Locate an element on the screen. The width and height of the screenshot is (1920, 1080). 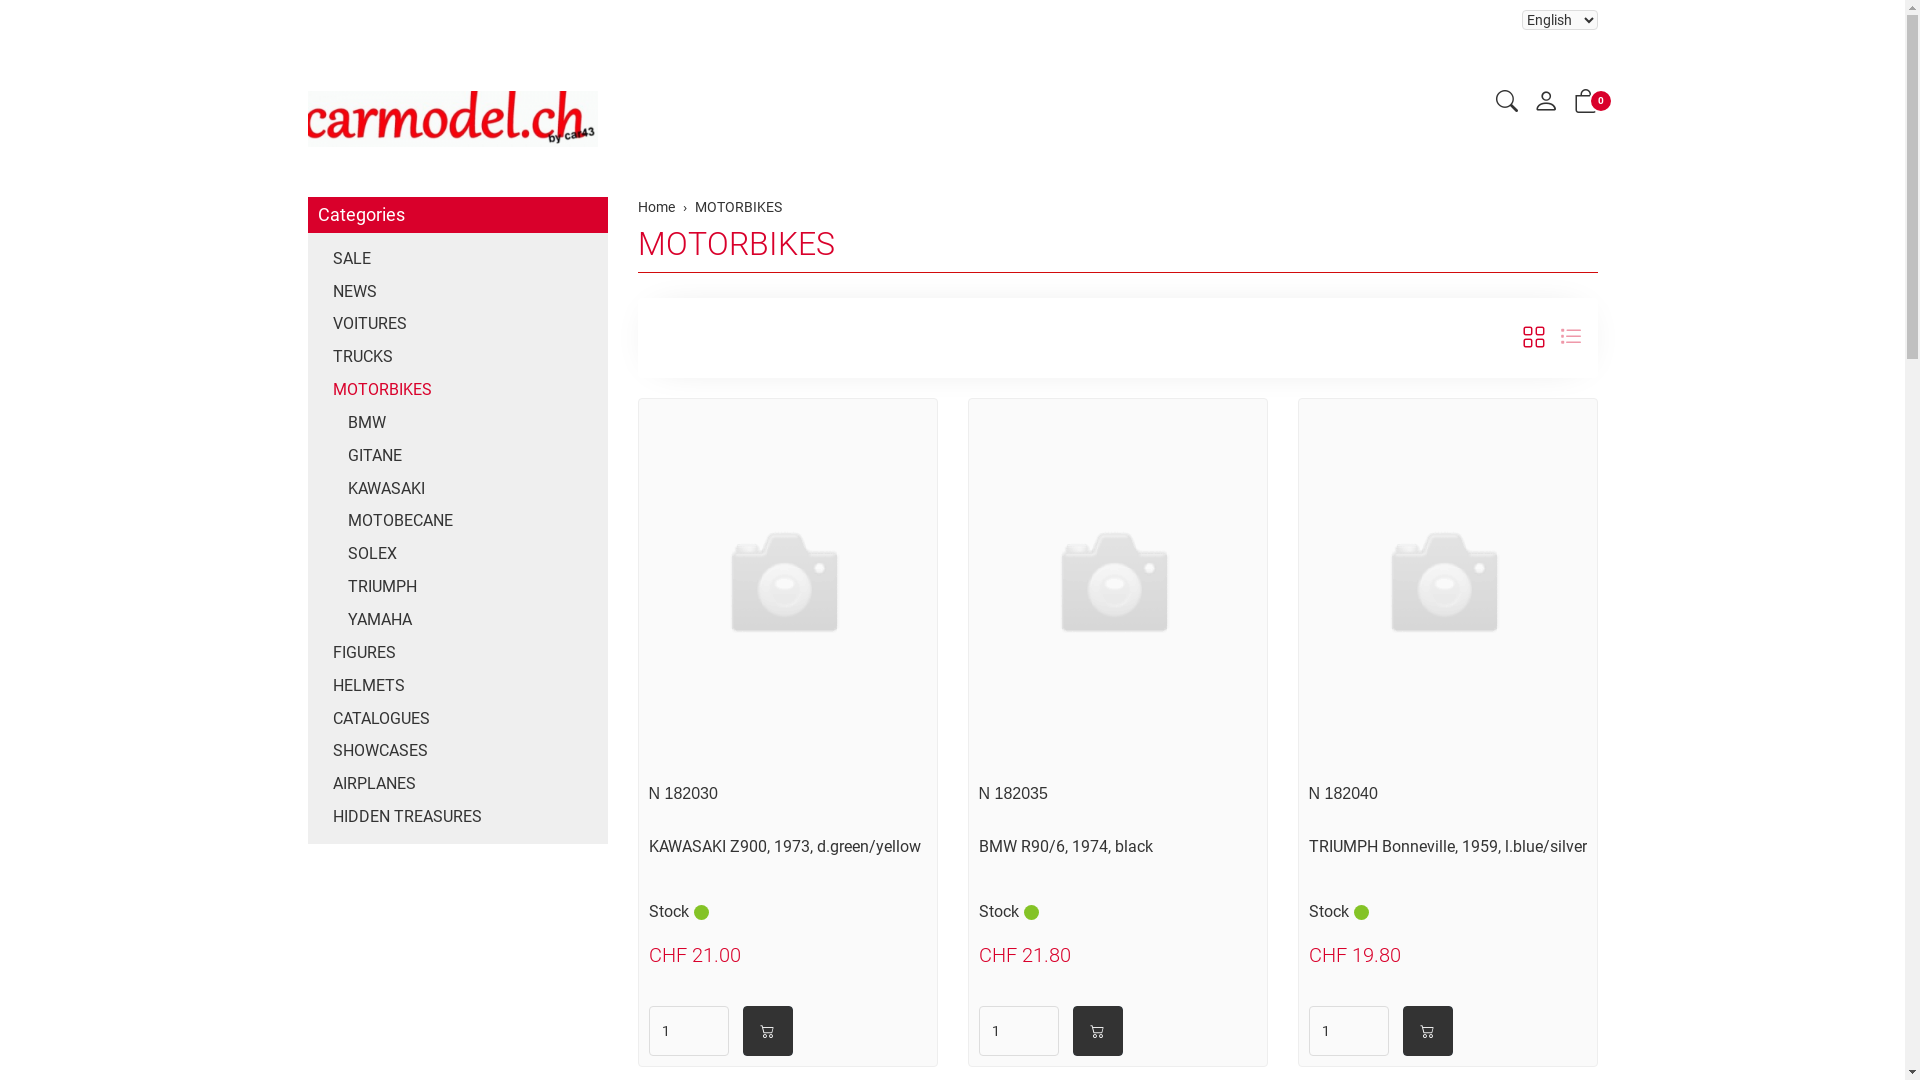
MOTORBIKES is located at coordinates (738, 207).